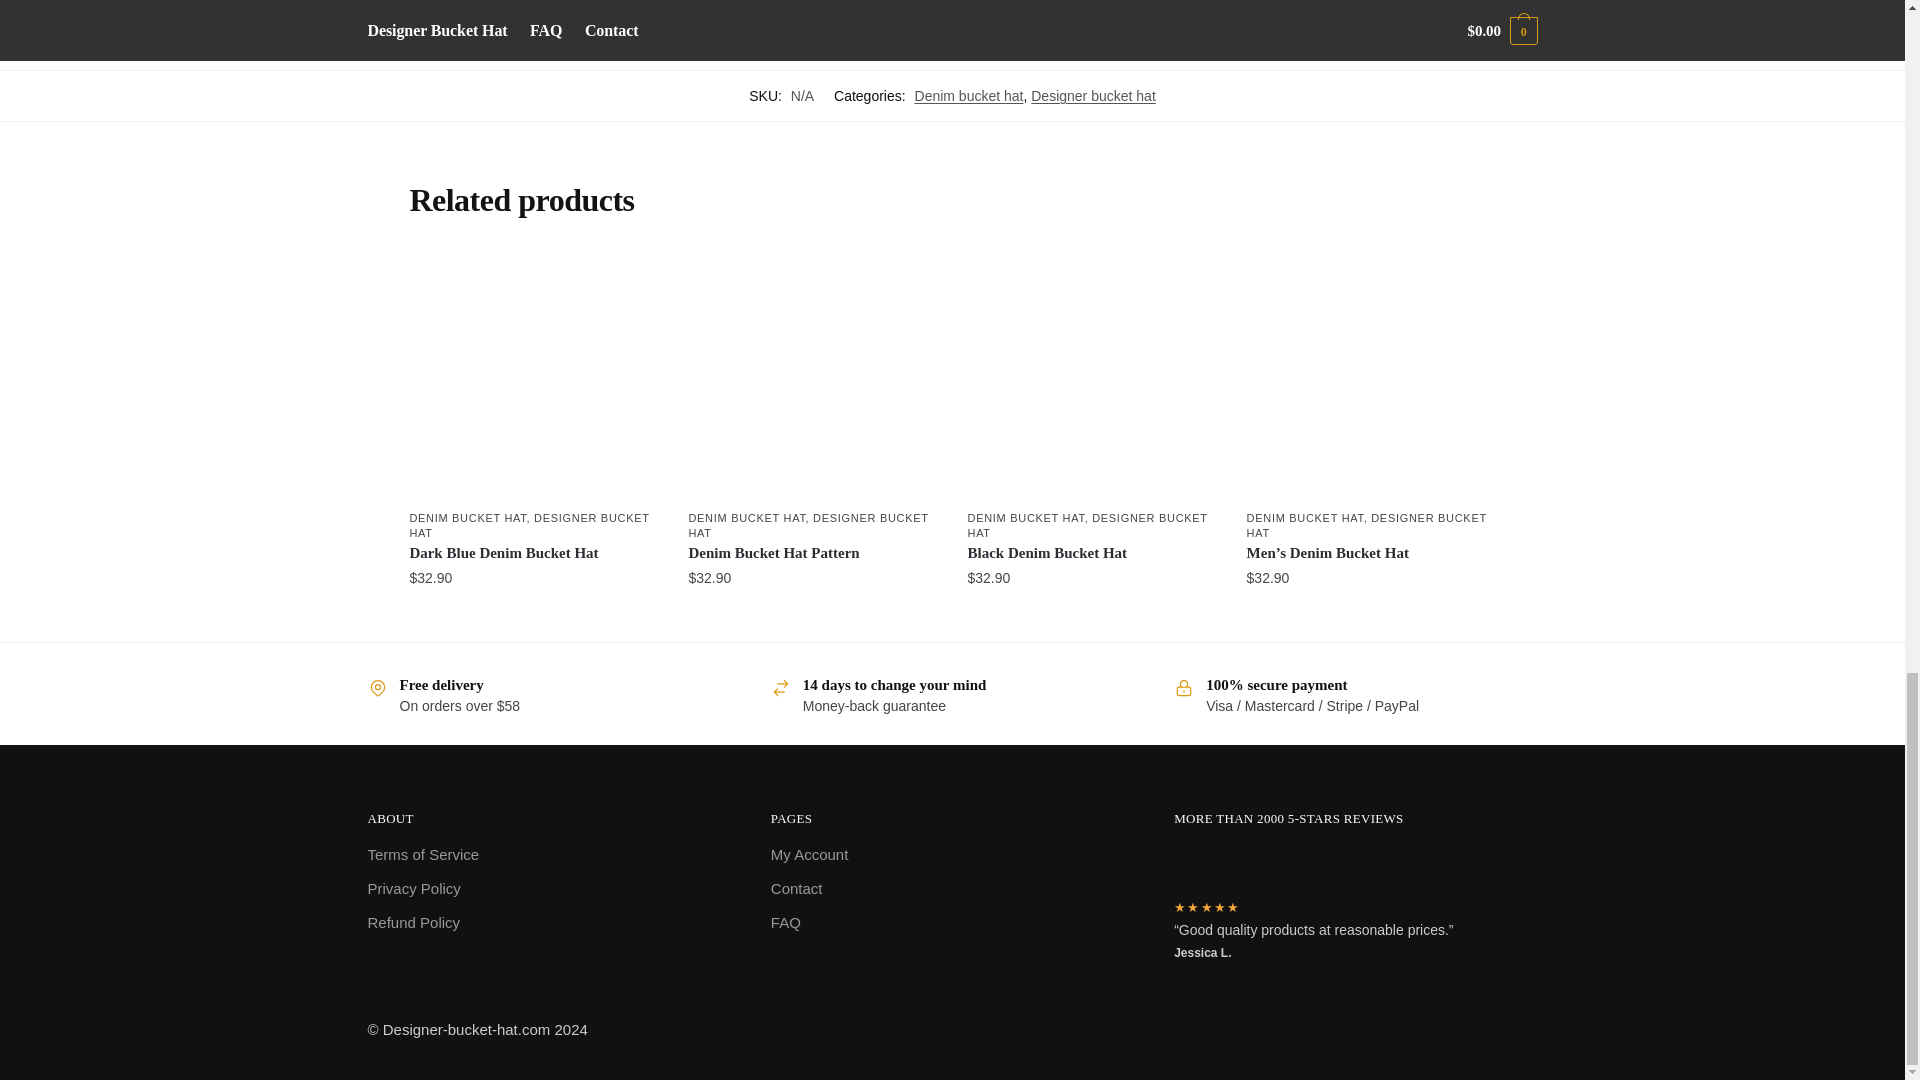 The height and width of the screenshot is (1080, 1920). What do you see at coordinates (528, 524) in the screenshot?
I see `DESIGNER BUCKET HAT` at bounding box center [528, 524].